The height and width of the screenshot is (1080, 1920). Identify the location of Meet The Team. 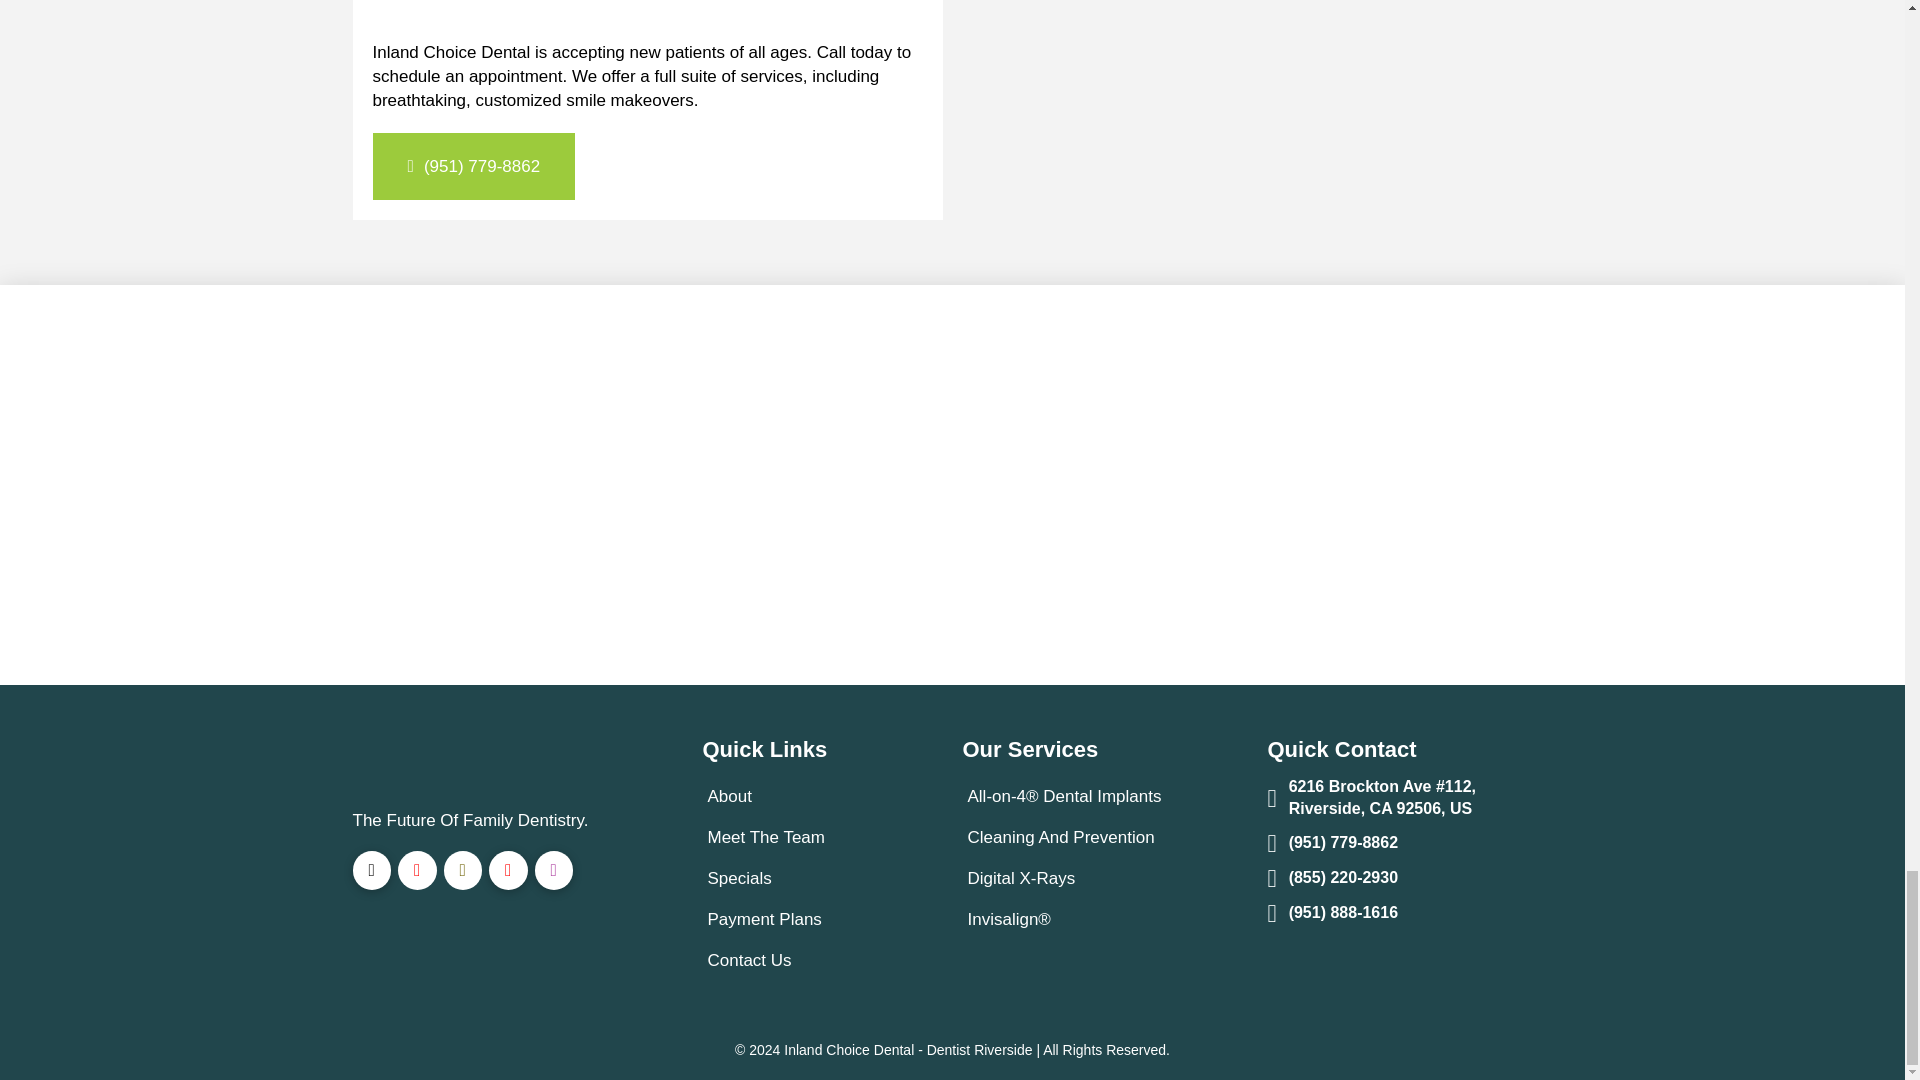
(770, 836).